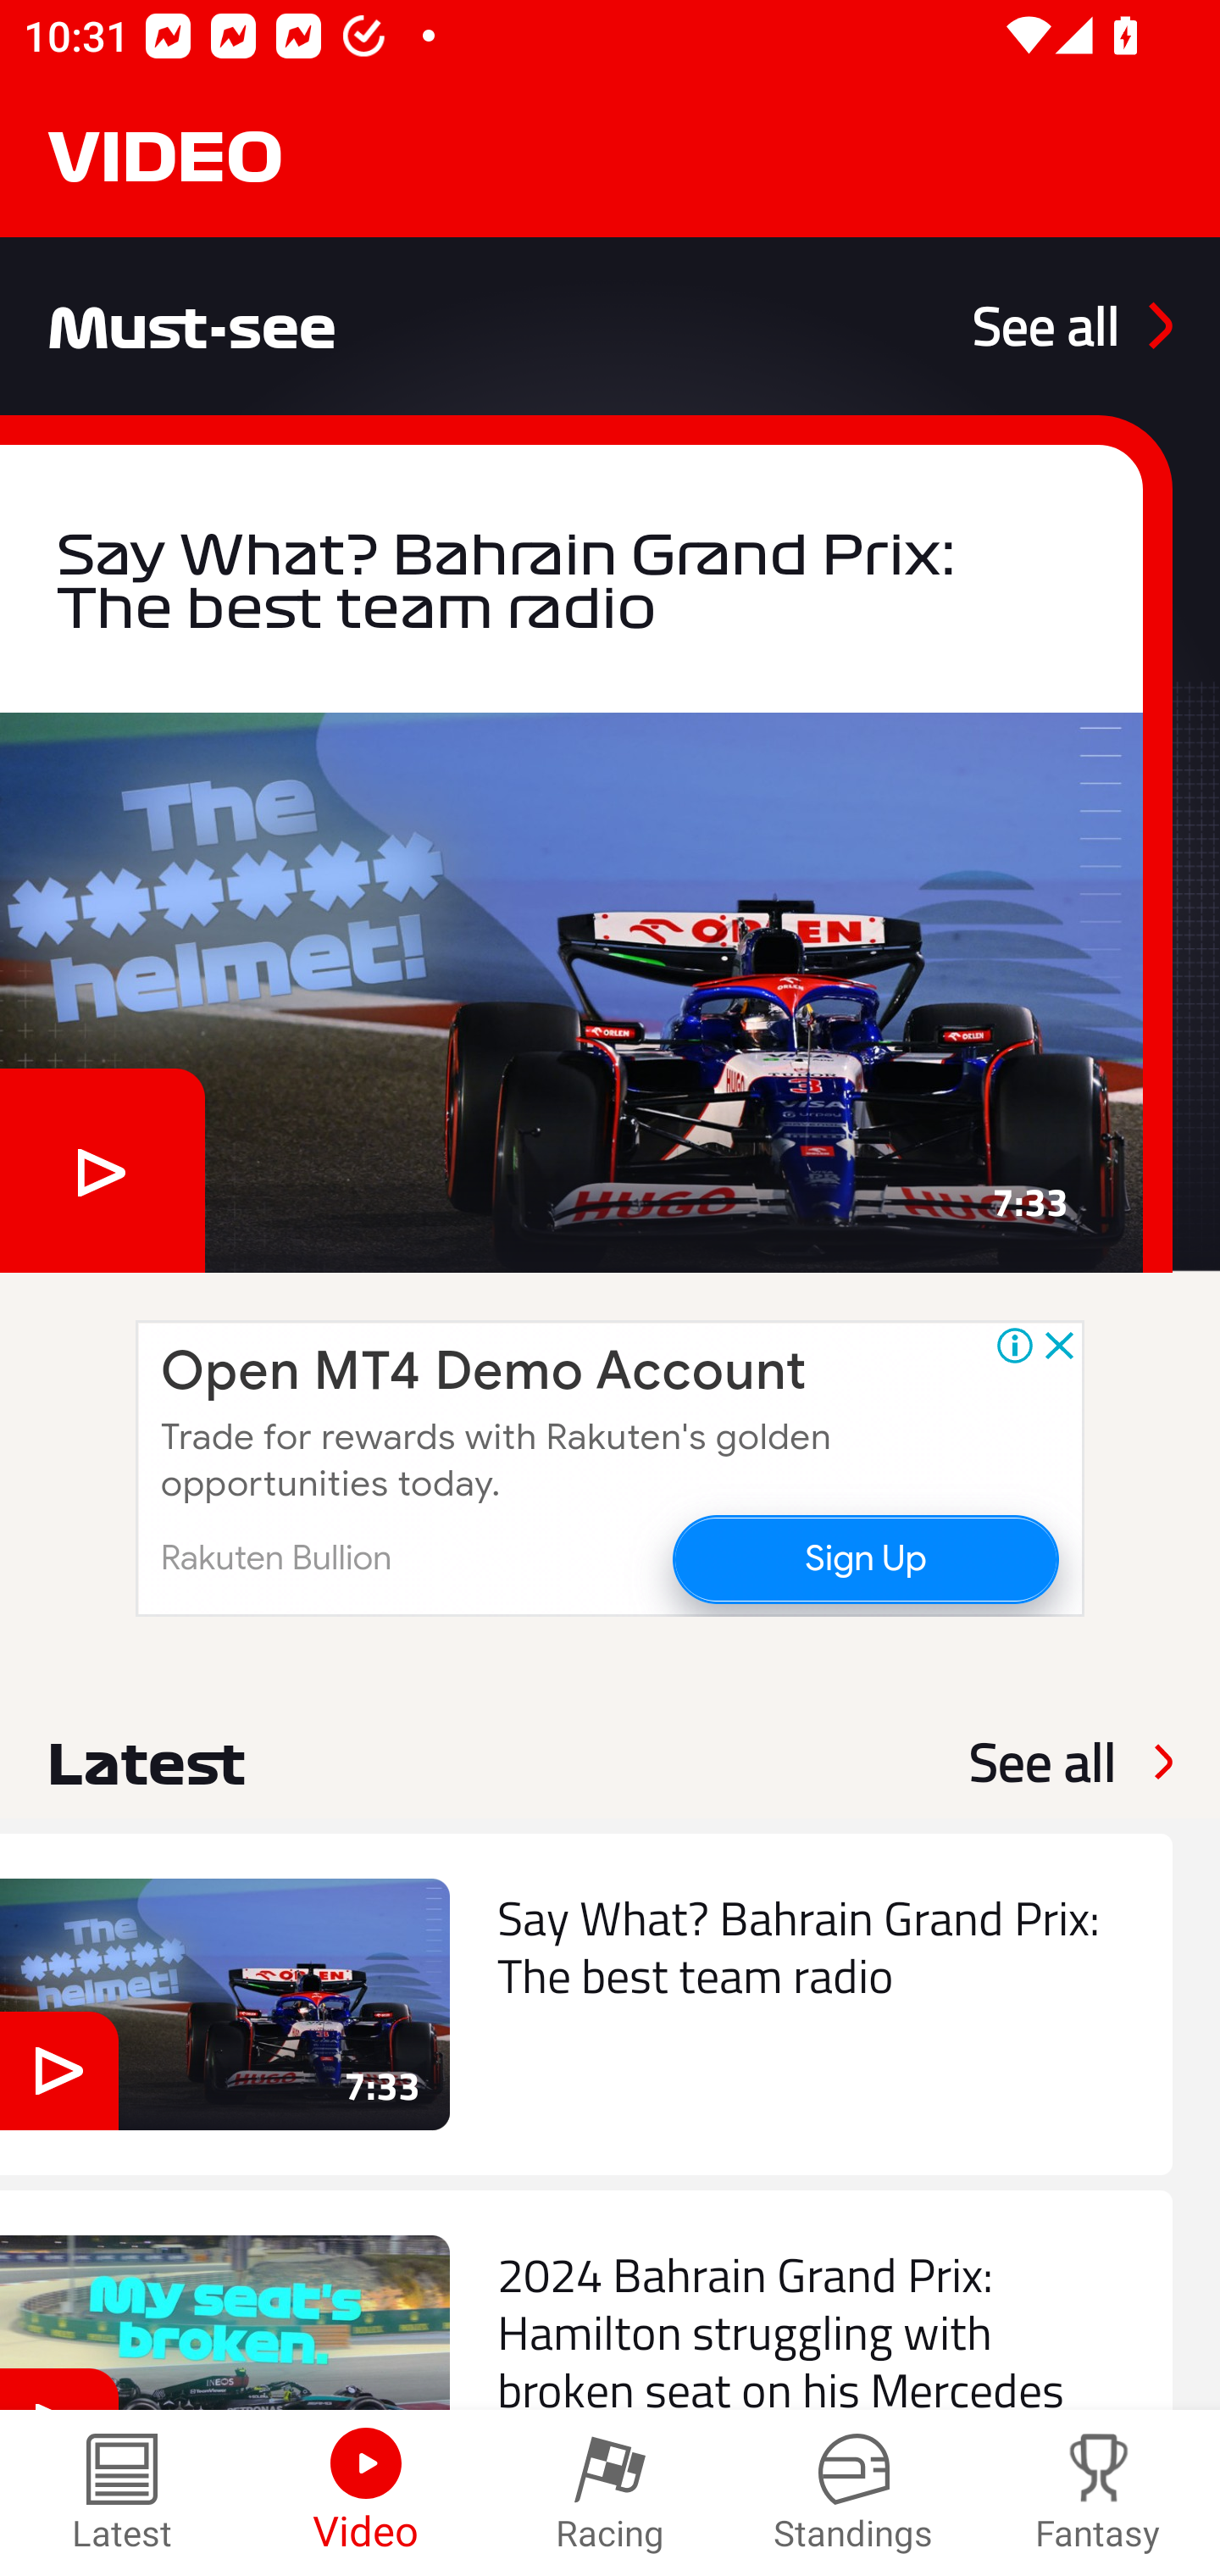  Describe the element at coordinates (854, 2493) in the screenshot. I see `Standings` at that location.